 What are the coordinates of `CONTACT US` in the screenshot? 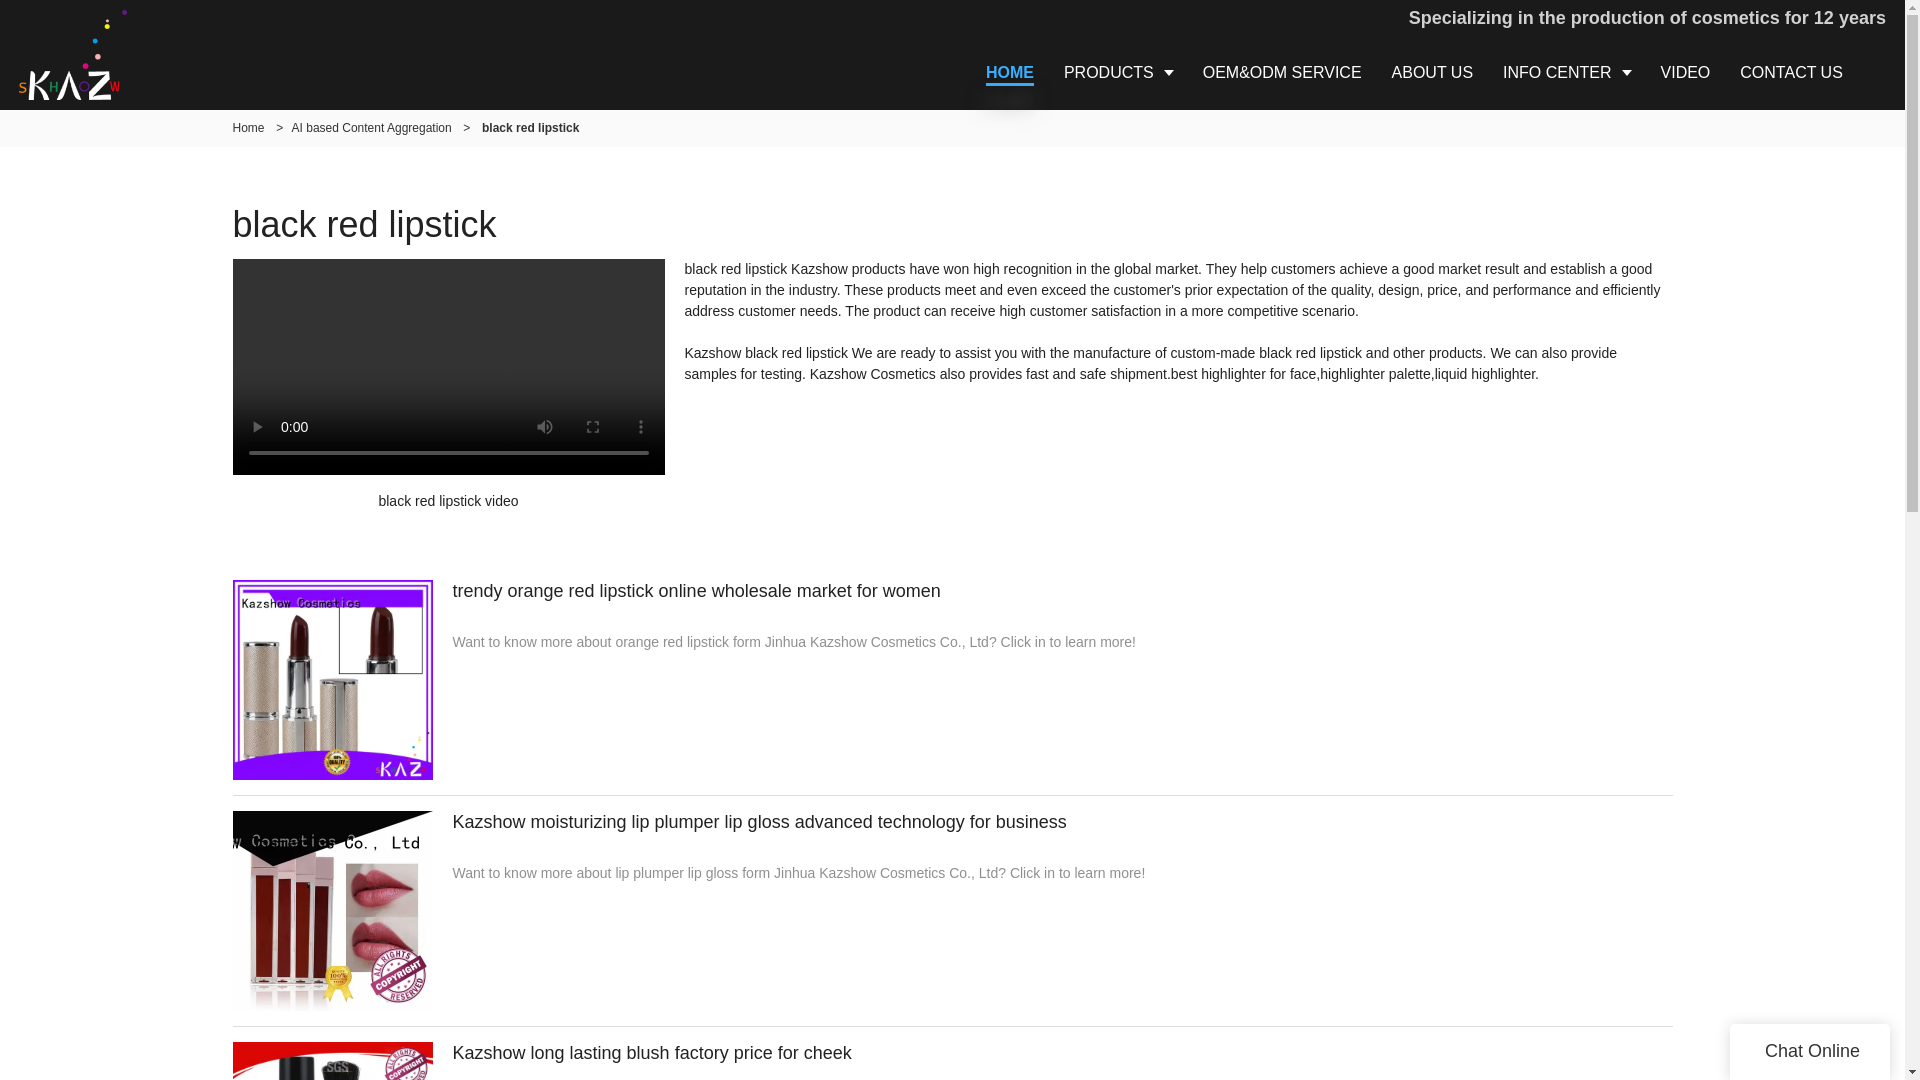 It's located at (1791, 72).